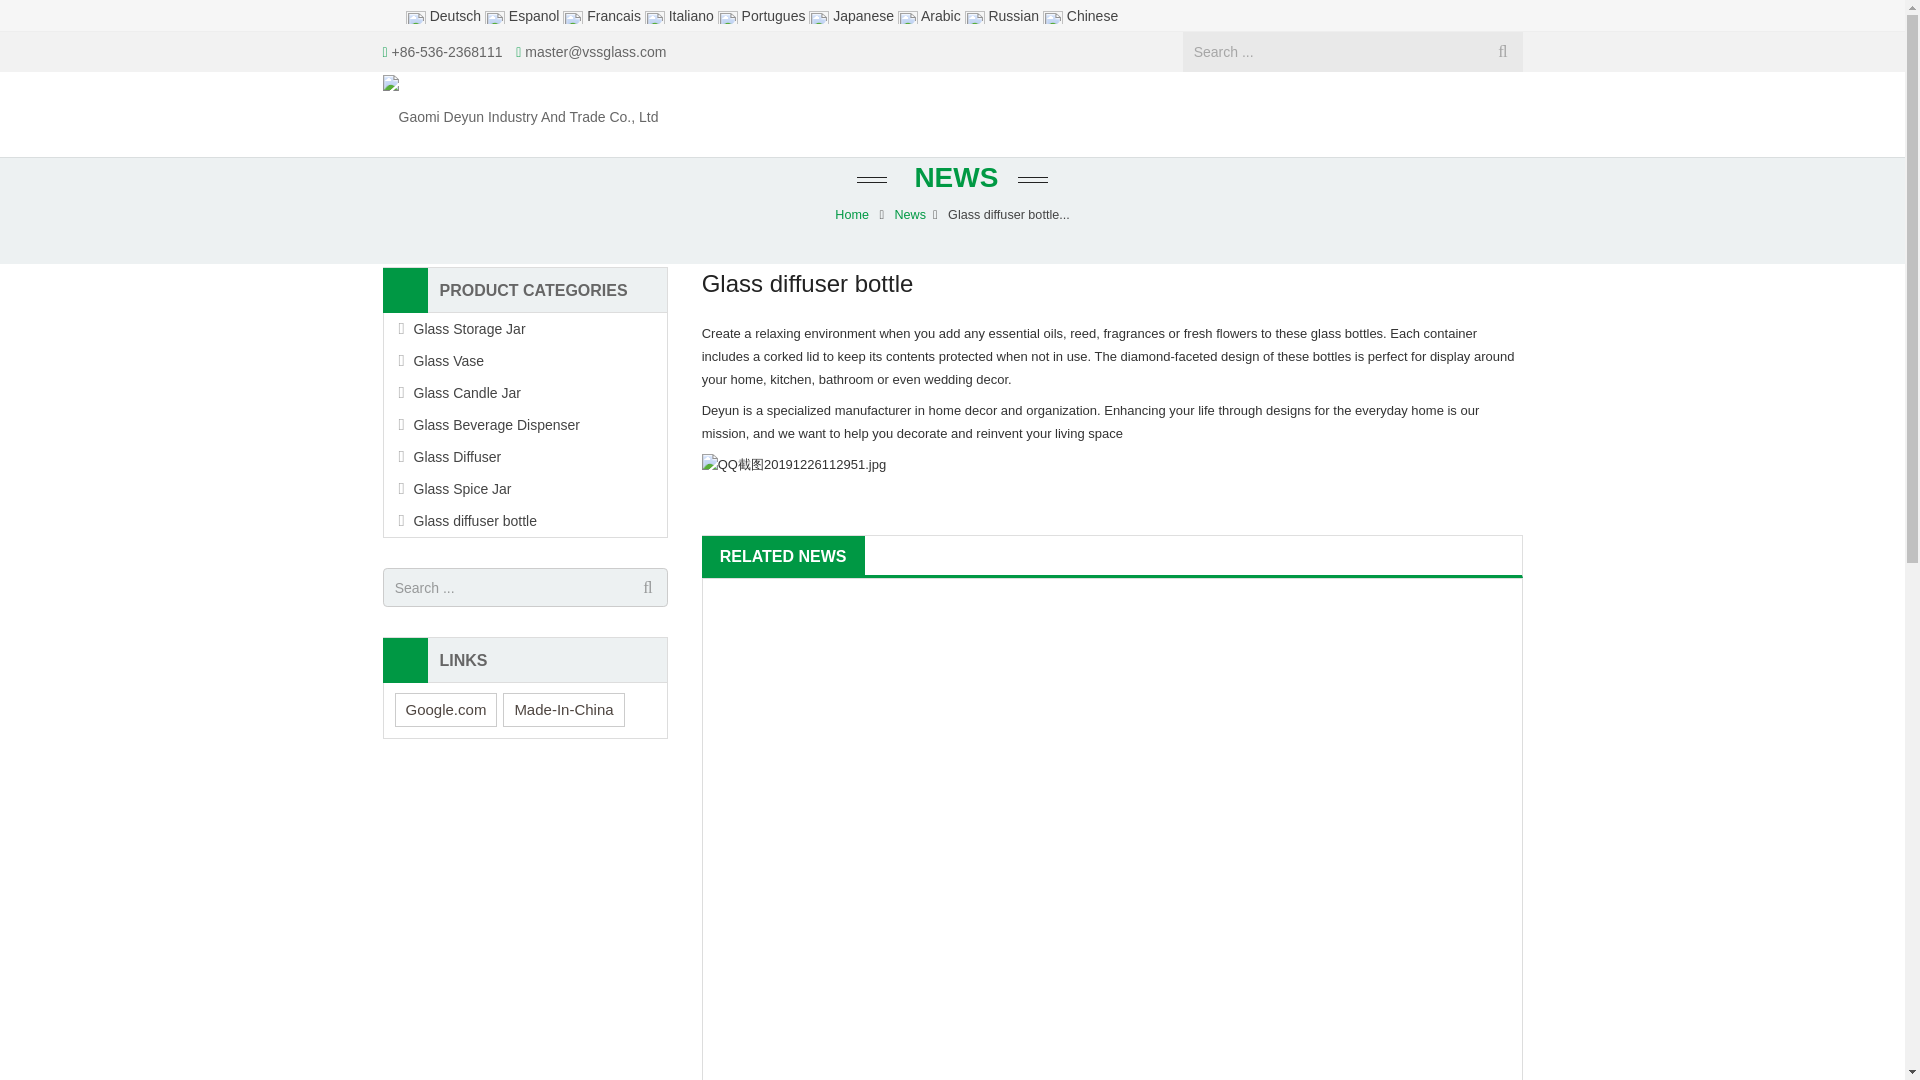  What do you see at coordinates (764, 15) in the screenshot?
I see `Portugues` at bounding box center [764, 15].